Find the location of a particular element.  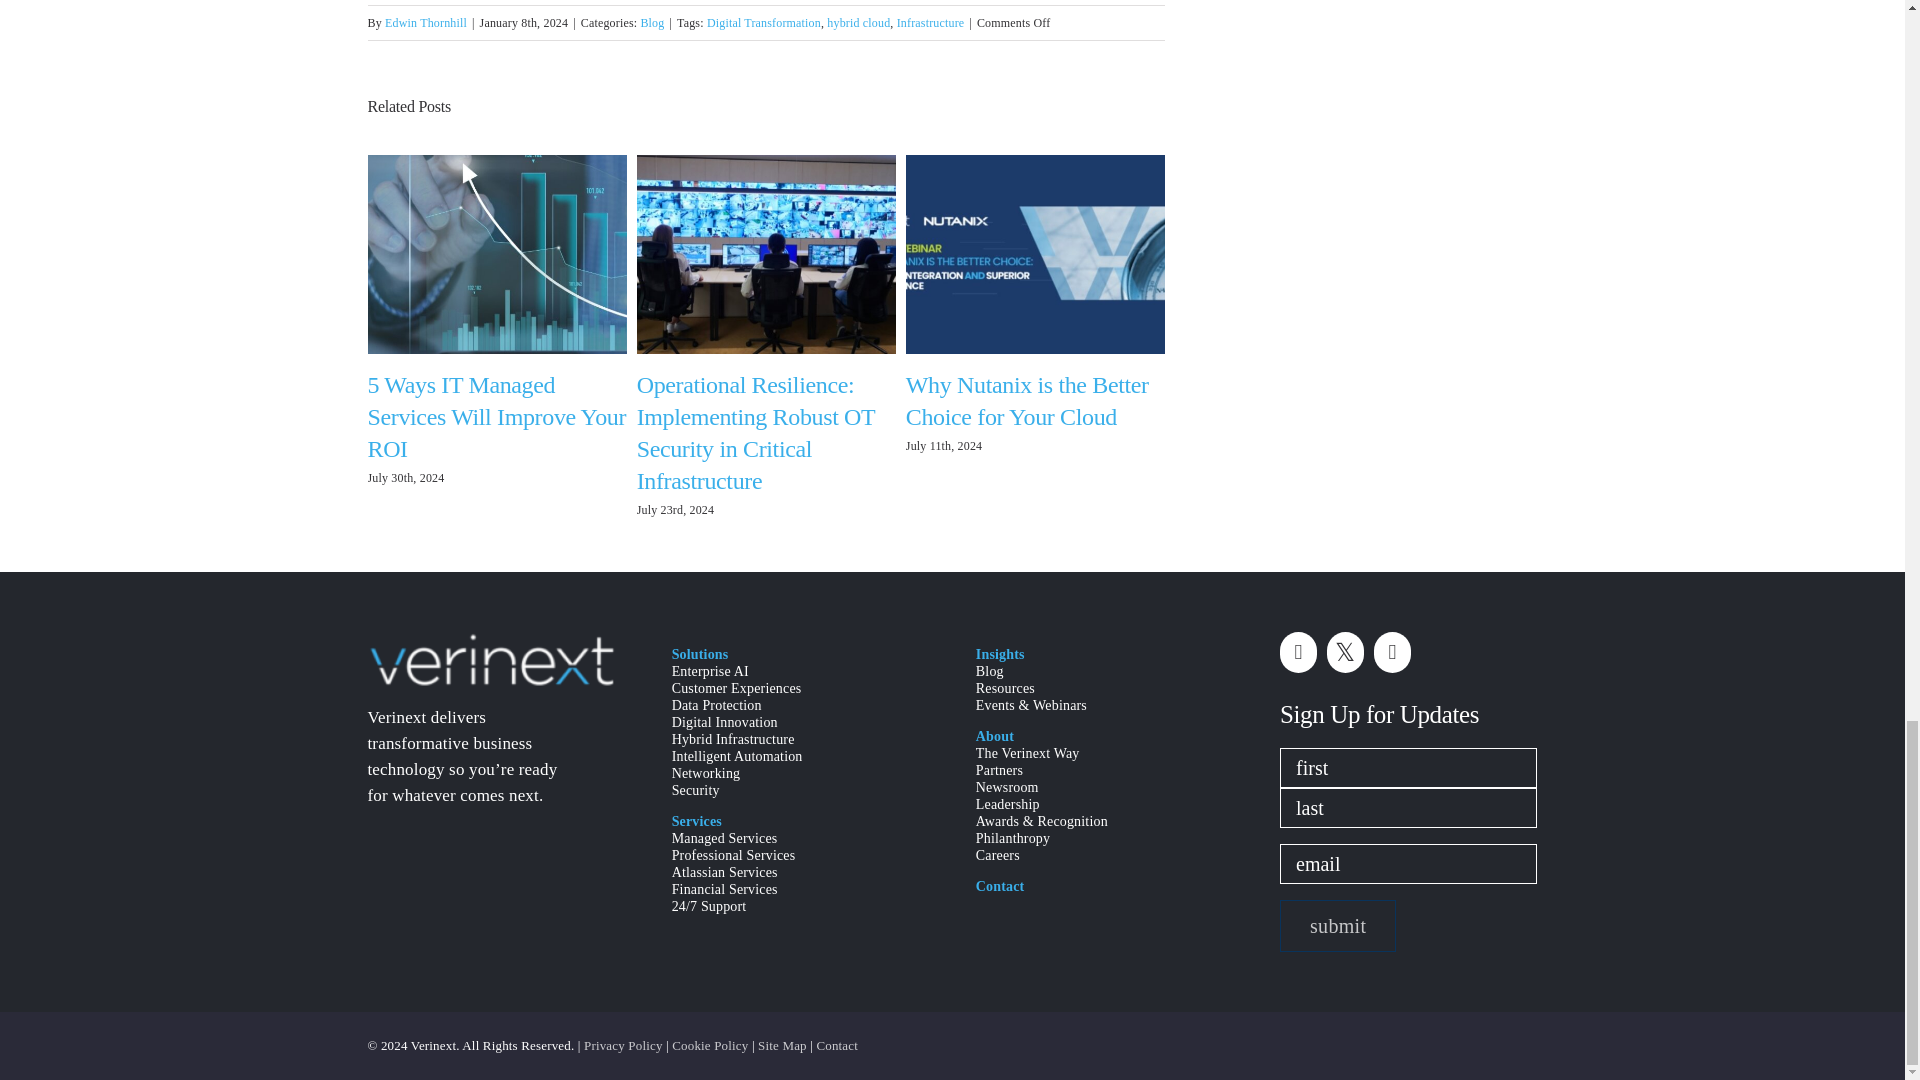

logo is located at coordinates (491, 659).